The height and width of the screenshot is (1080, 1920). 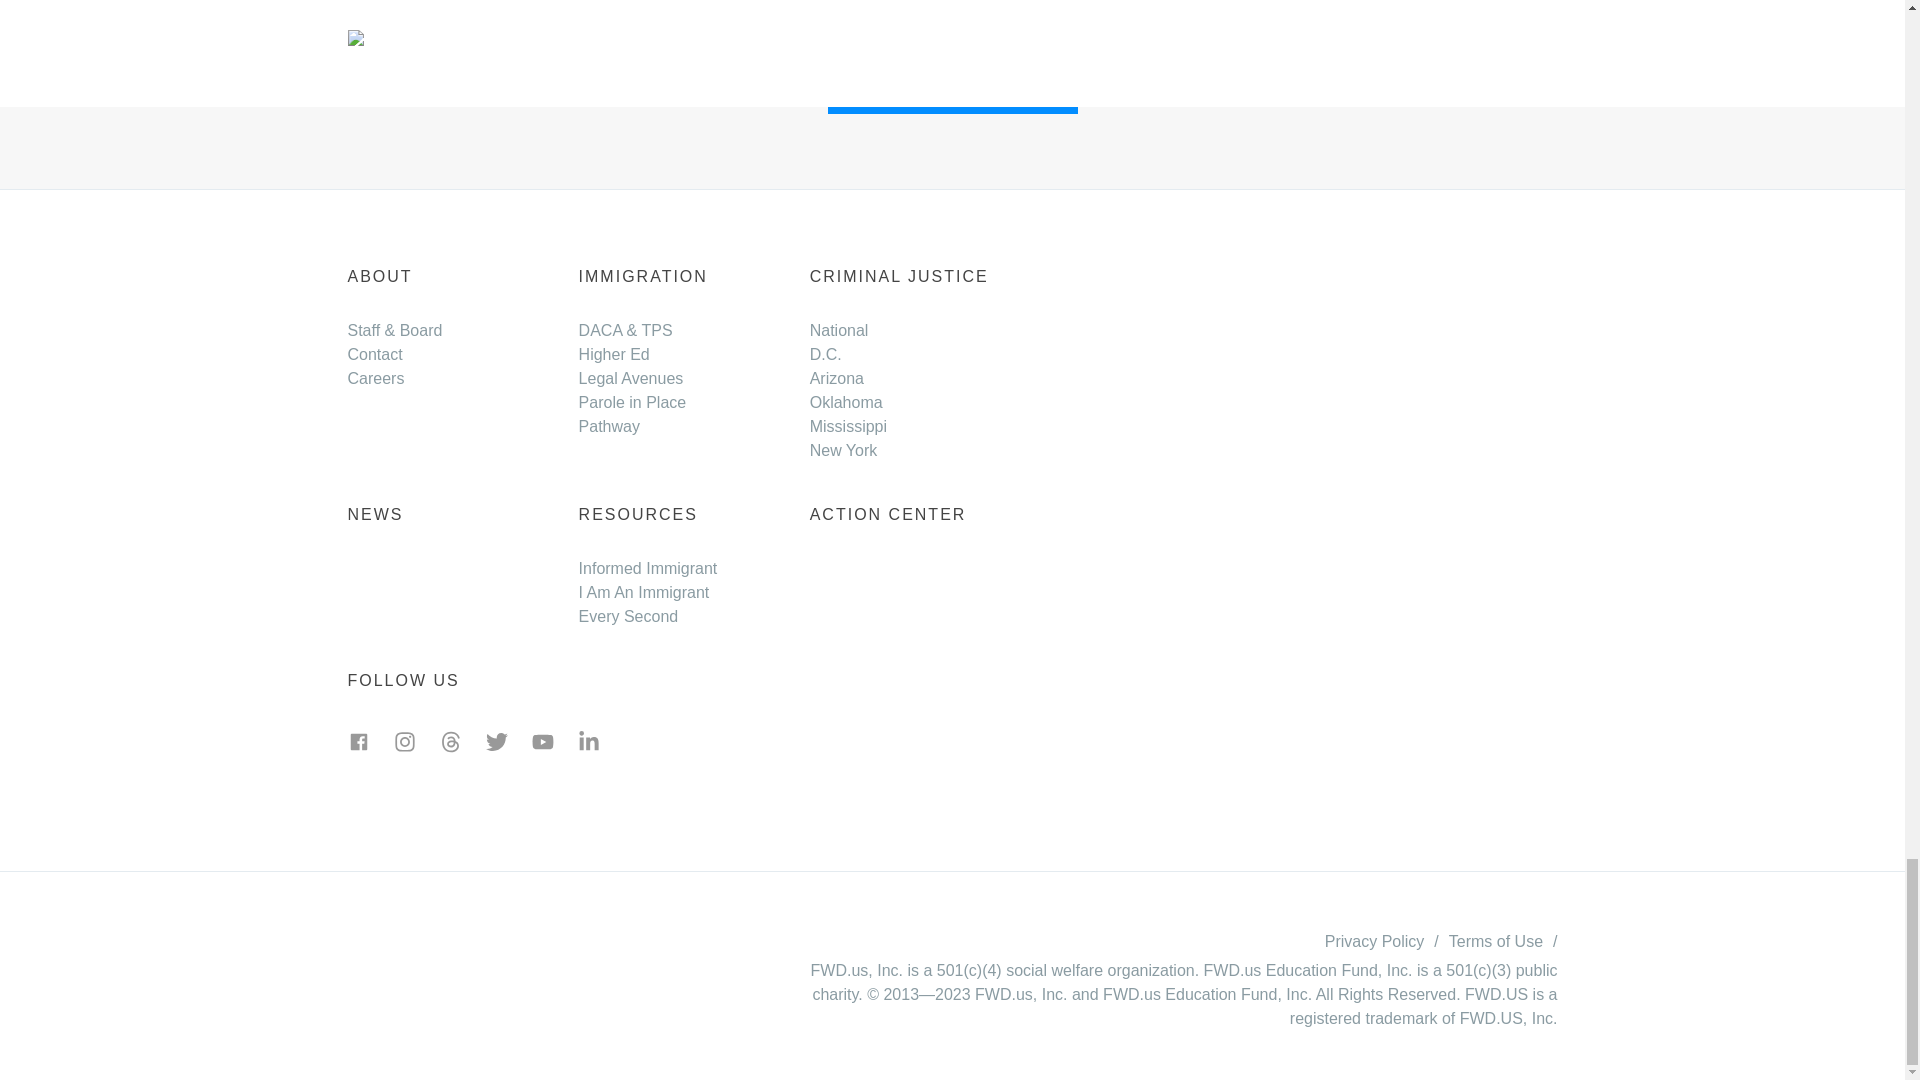 I want to click on New York, so click(x=844, y=450).